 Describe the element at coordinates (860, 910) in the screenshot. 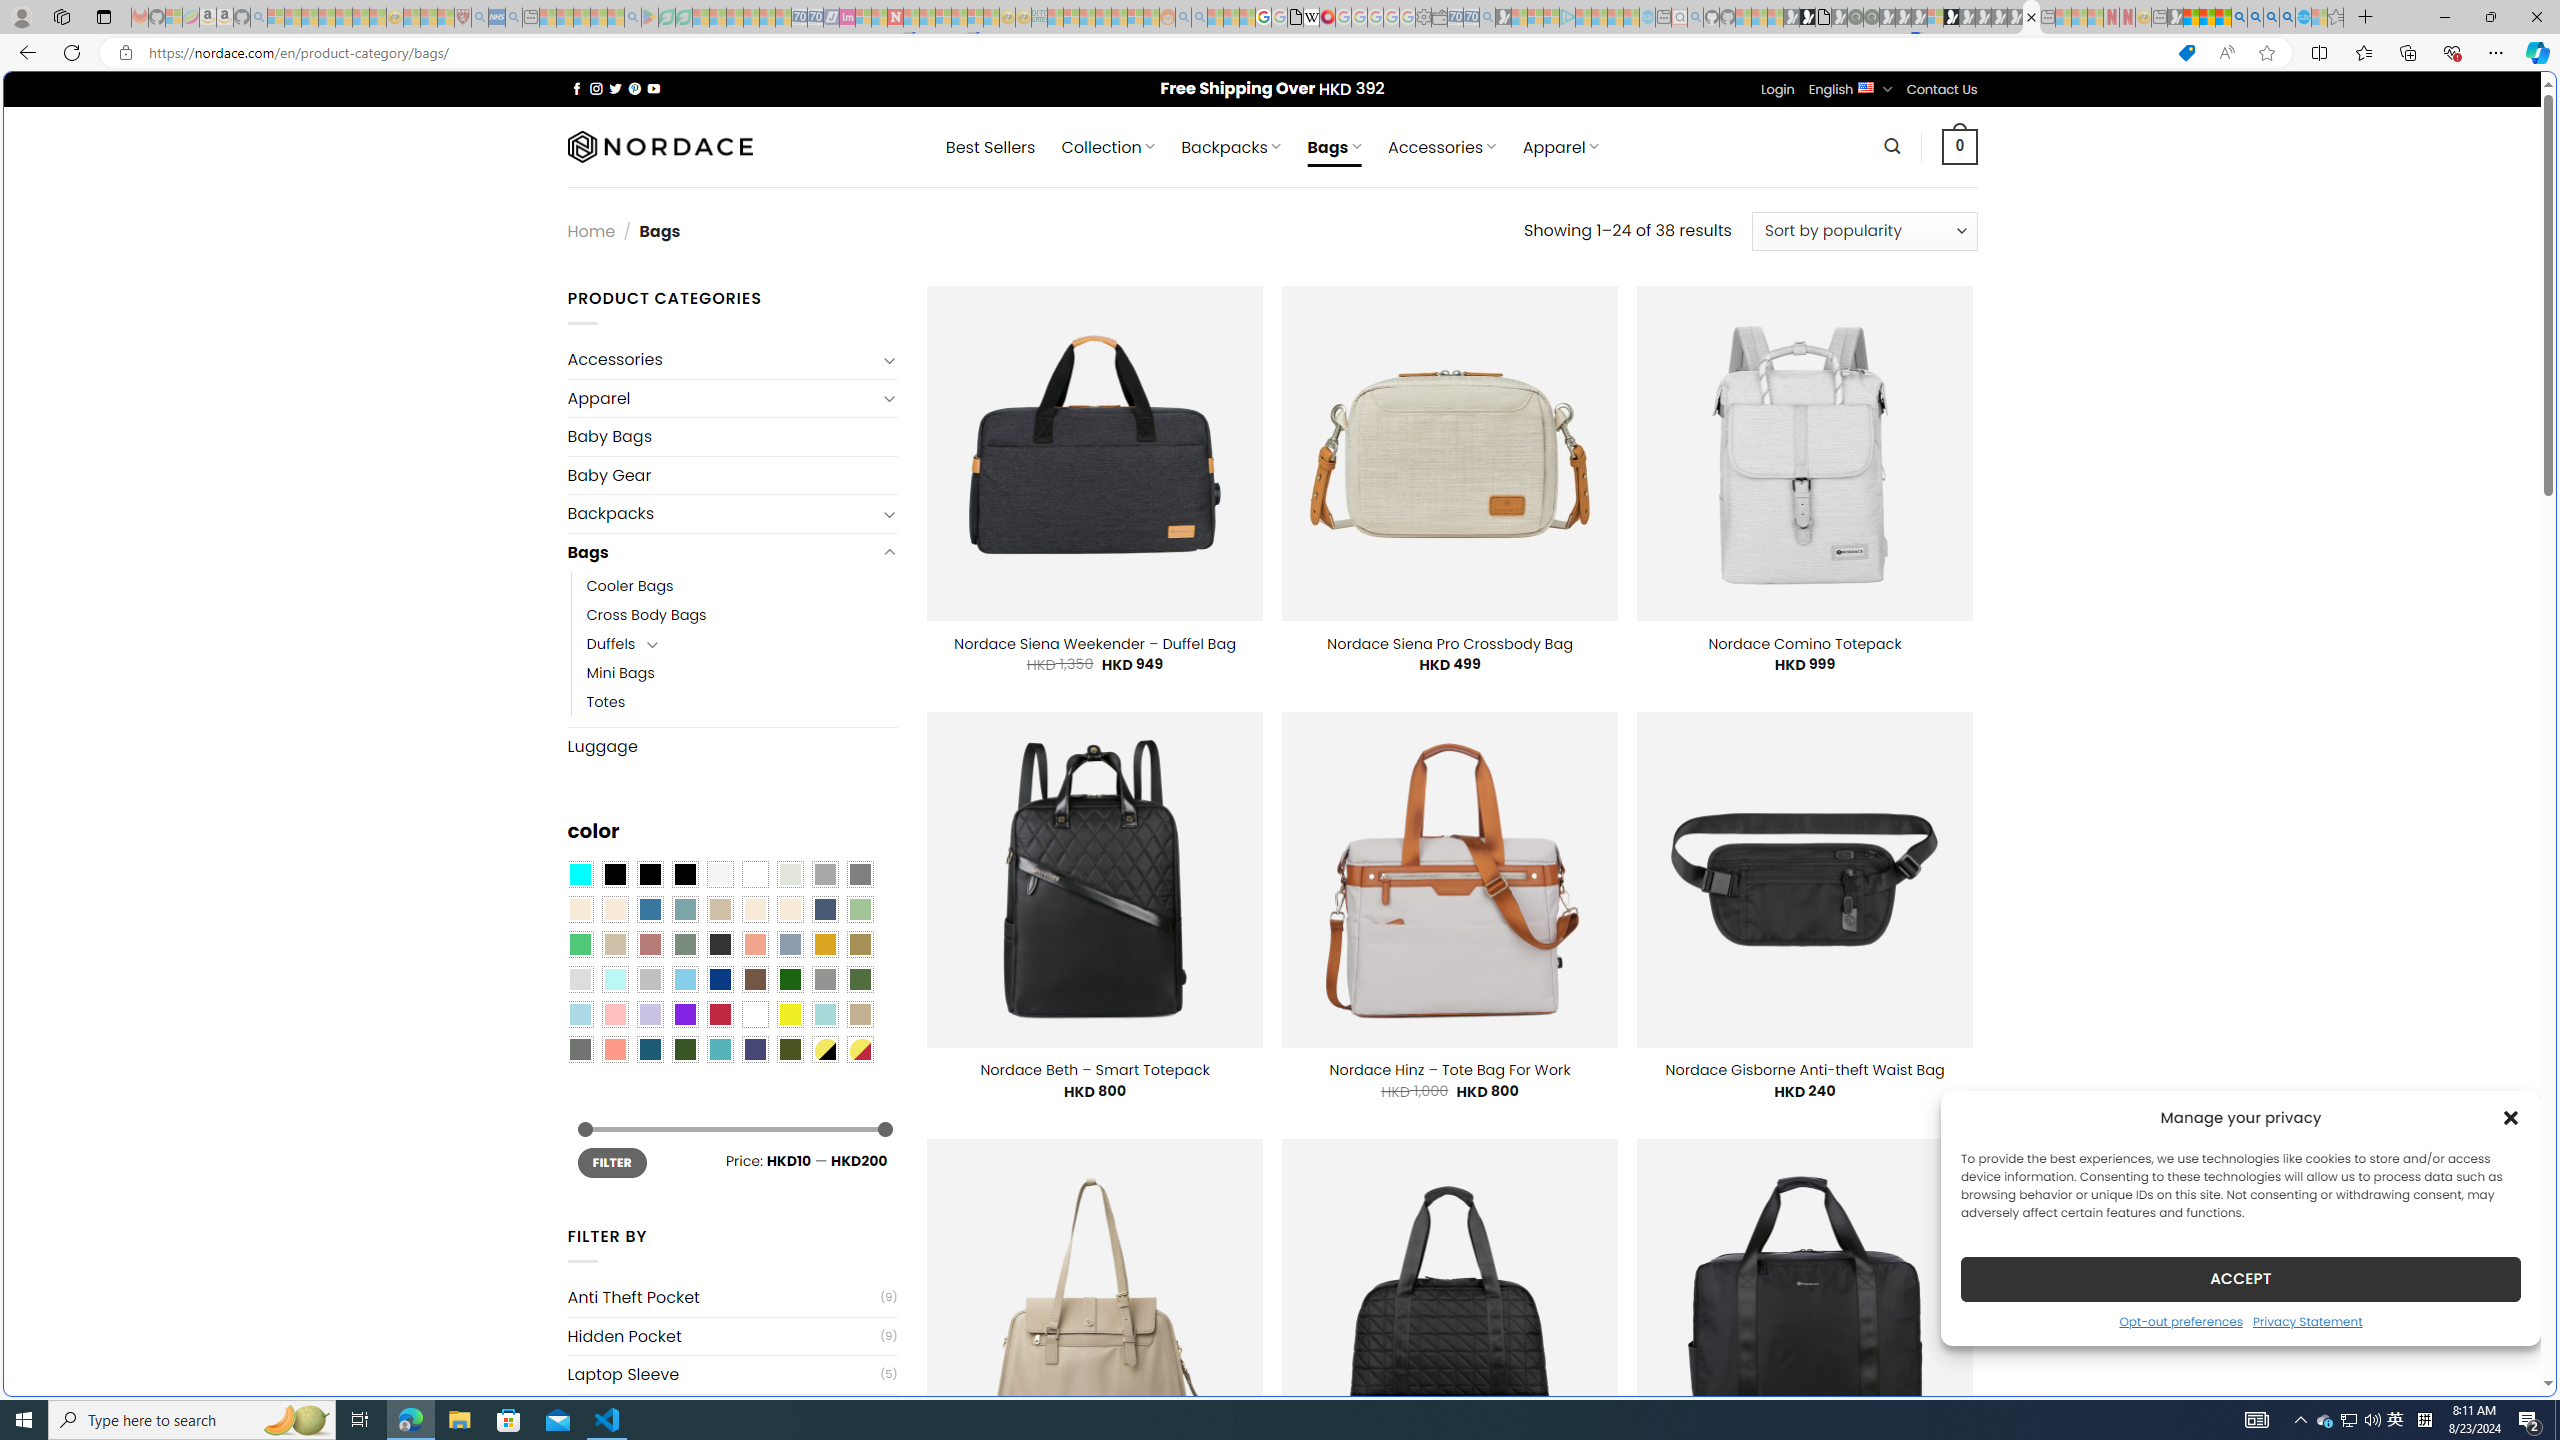

I see `Light Green` at that location.